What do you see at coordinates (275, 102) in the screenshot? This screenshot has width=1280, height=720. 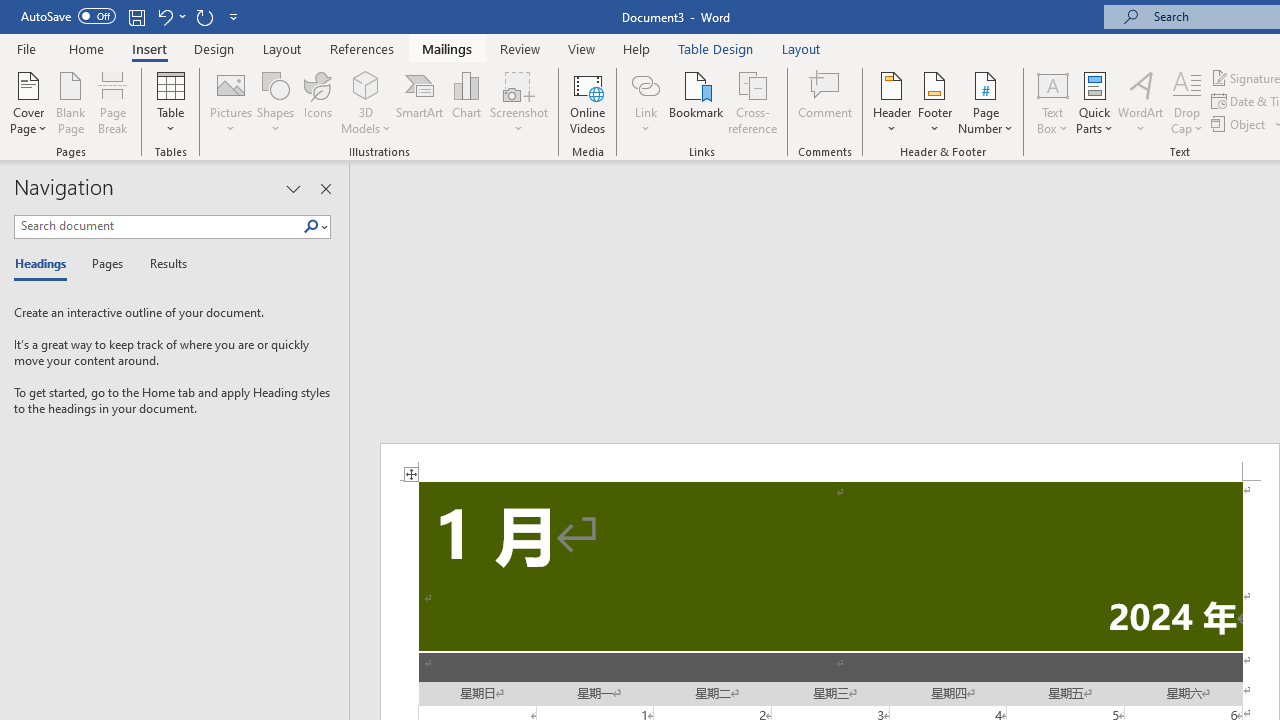 I see `Shapes` at bounding box center [275, 102].